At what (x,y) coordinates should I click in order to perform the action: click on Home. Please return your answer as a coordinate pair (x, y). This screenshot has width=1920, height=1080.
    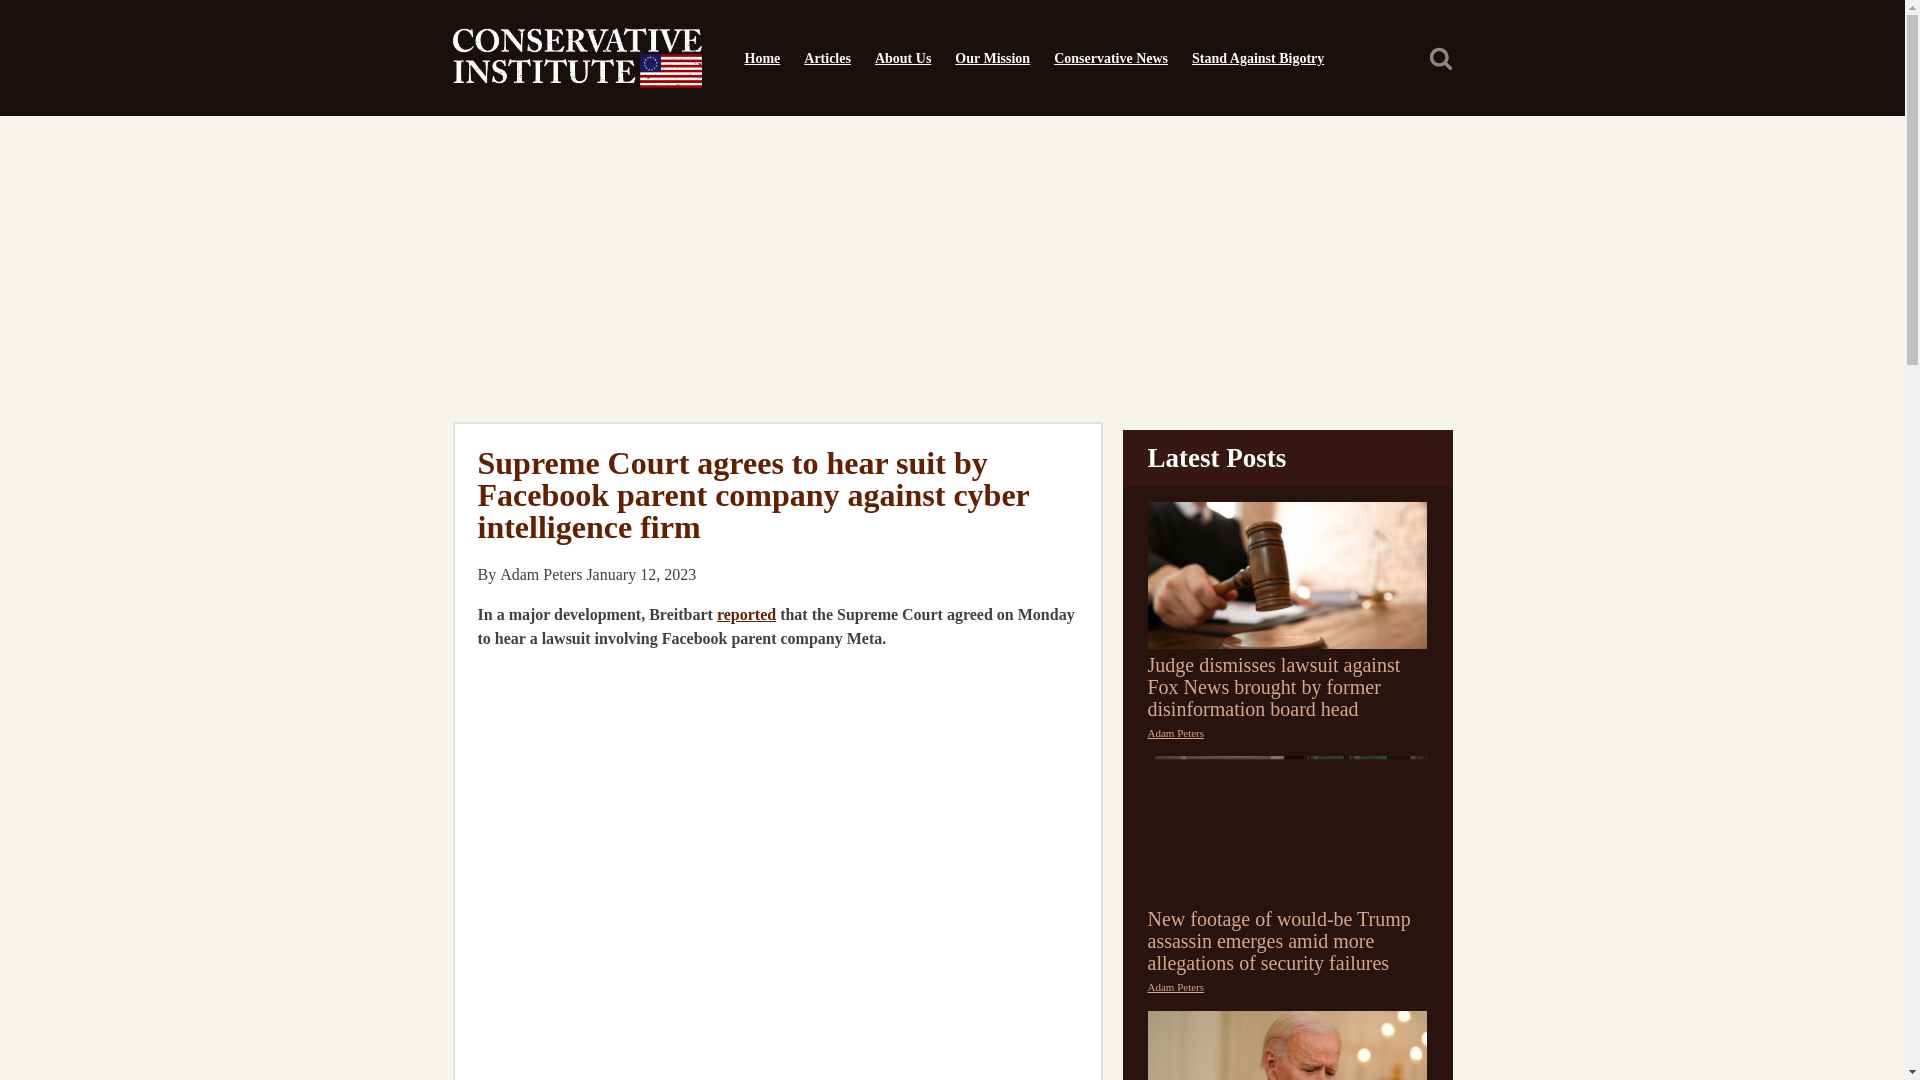
    Looking at the image, I should click on (761, 58).